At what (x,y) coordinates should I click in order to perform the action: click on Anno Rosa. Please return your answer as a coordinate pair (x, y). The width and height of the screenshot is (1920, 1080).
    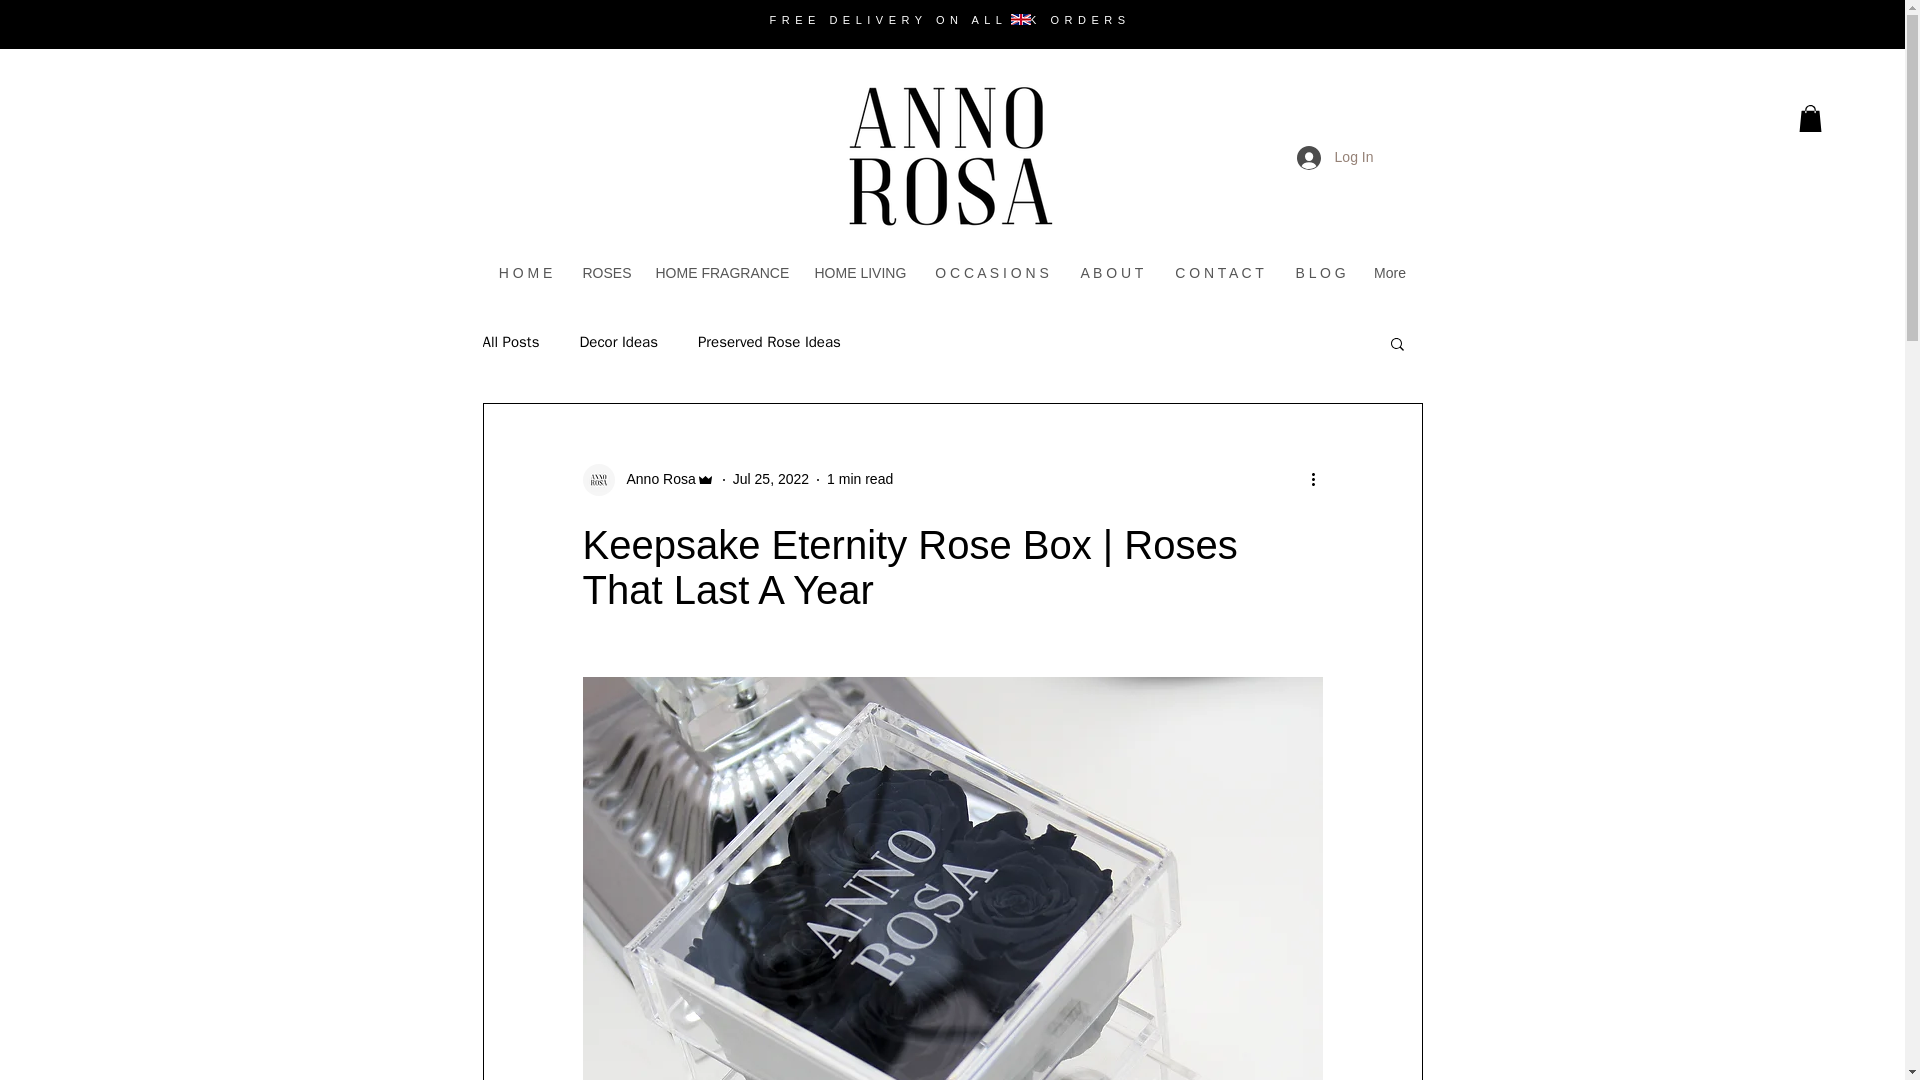
    Looking at the image, I should click on (654, 479).